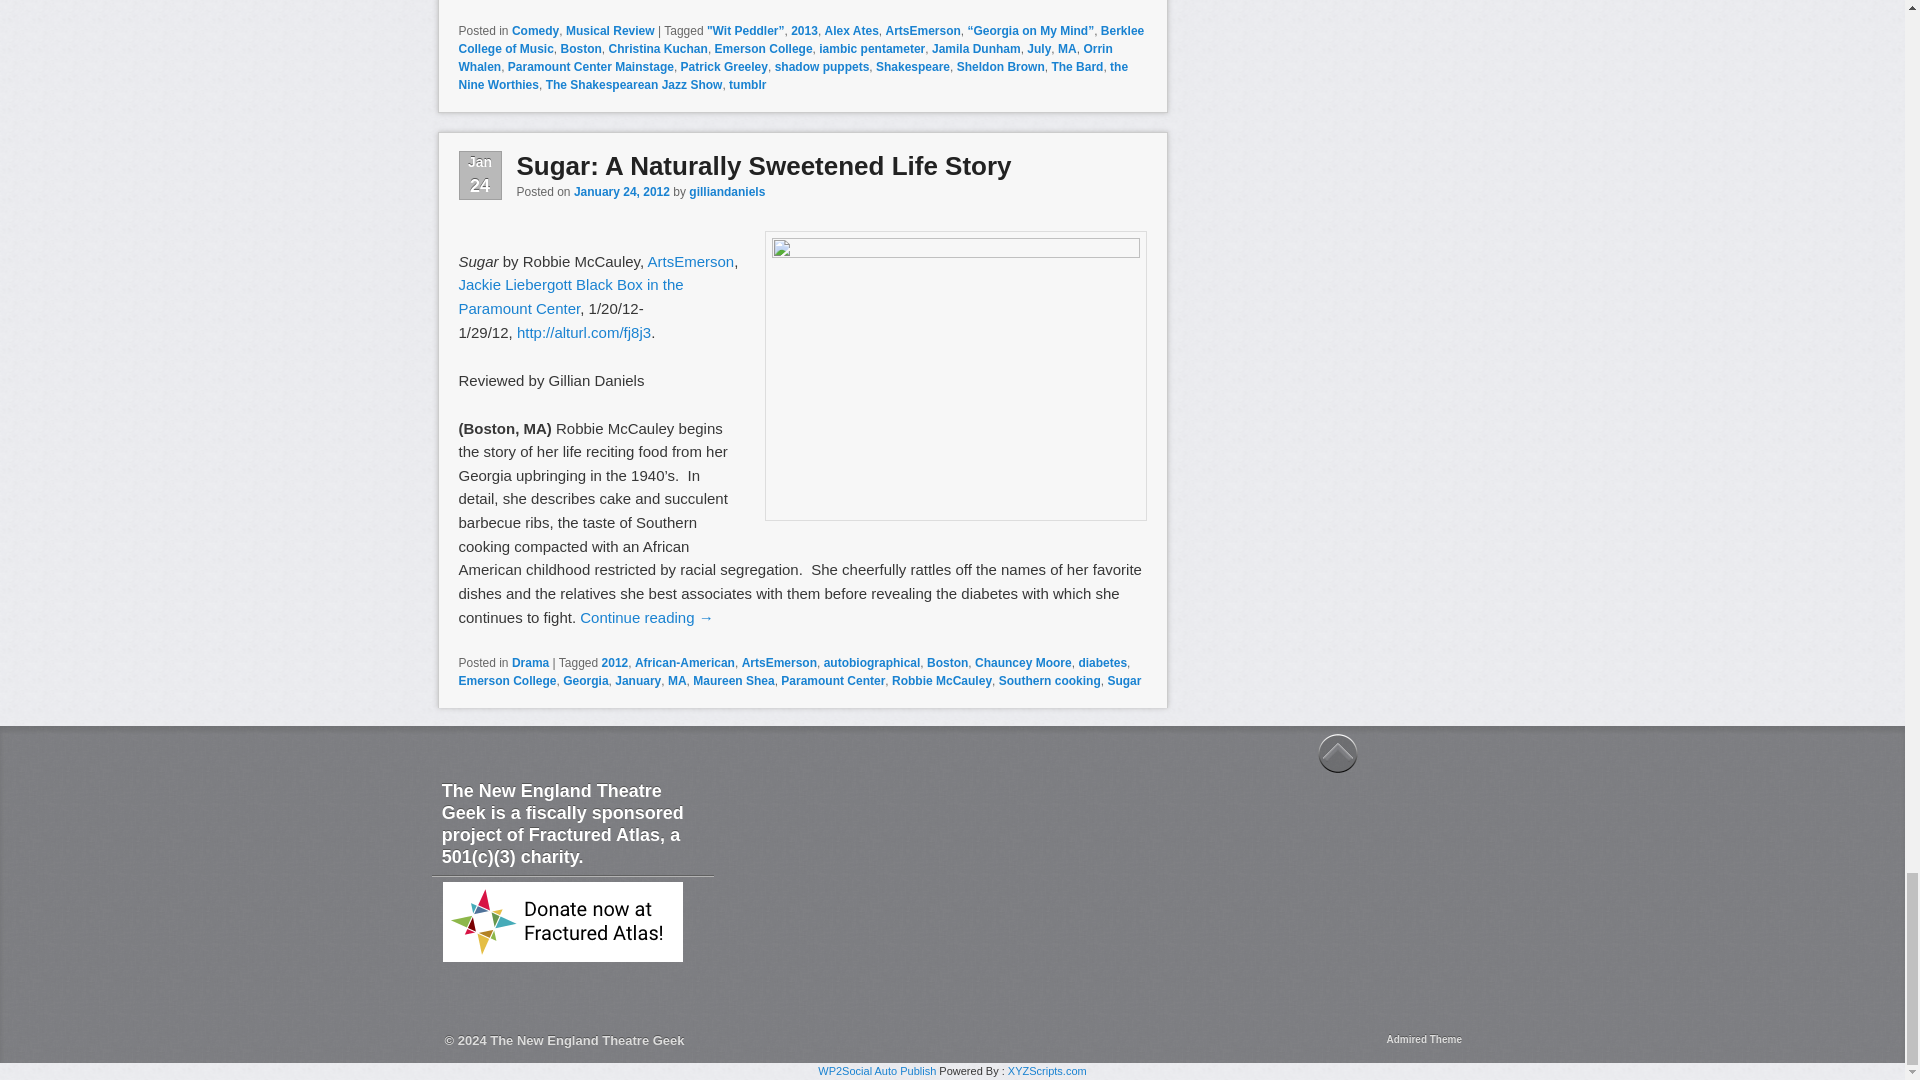  What do you see at coordinates (726, 191) in the screenshot?
I see `View all posts by gilliandaniels` at bounding box center [726, 191].